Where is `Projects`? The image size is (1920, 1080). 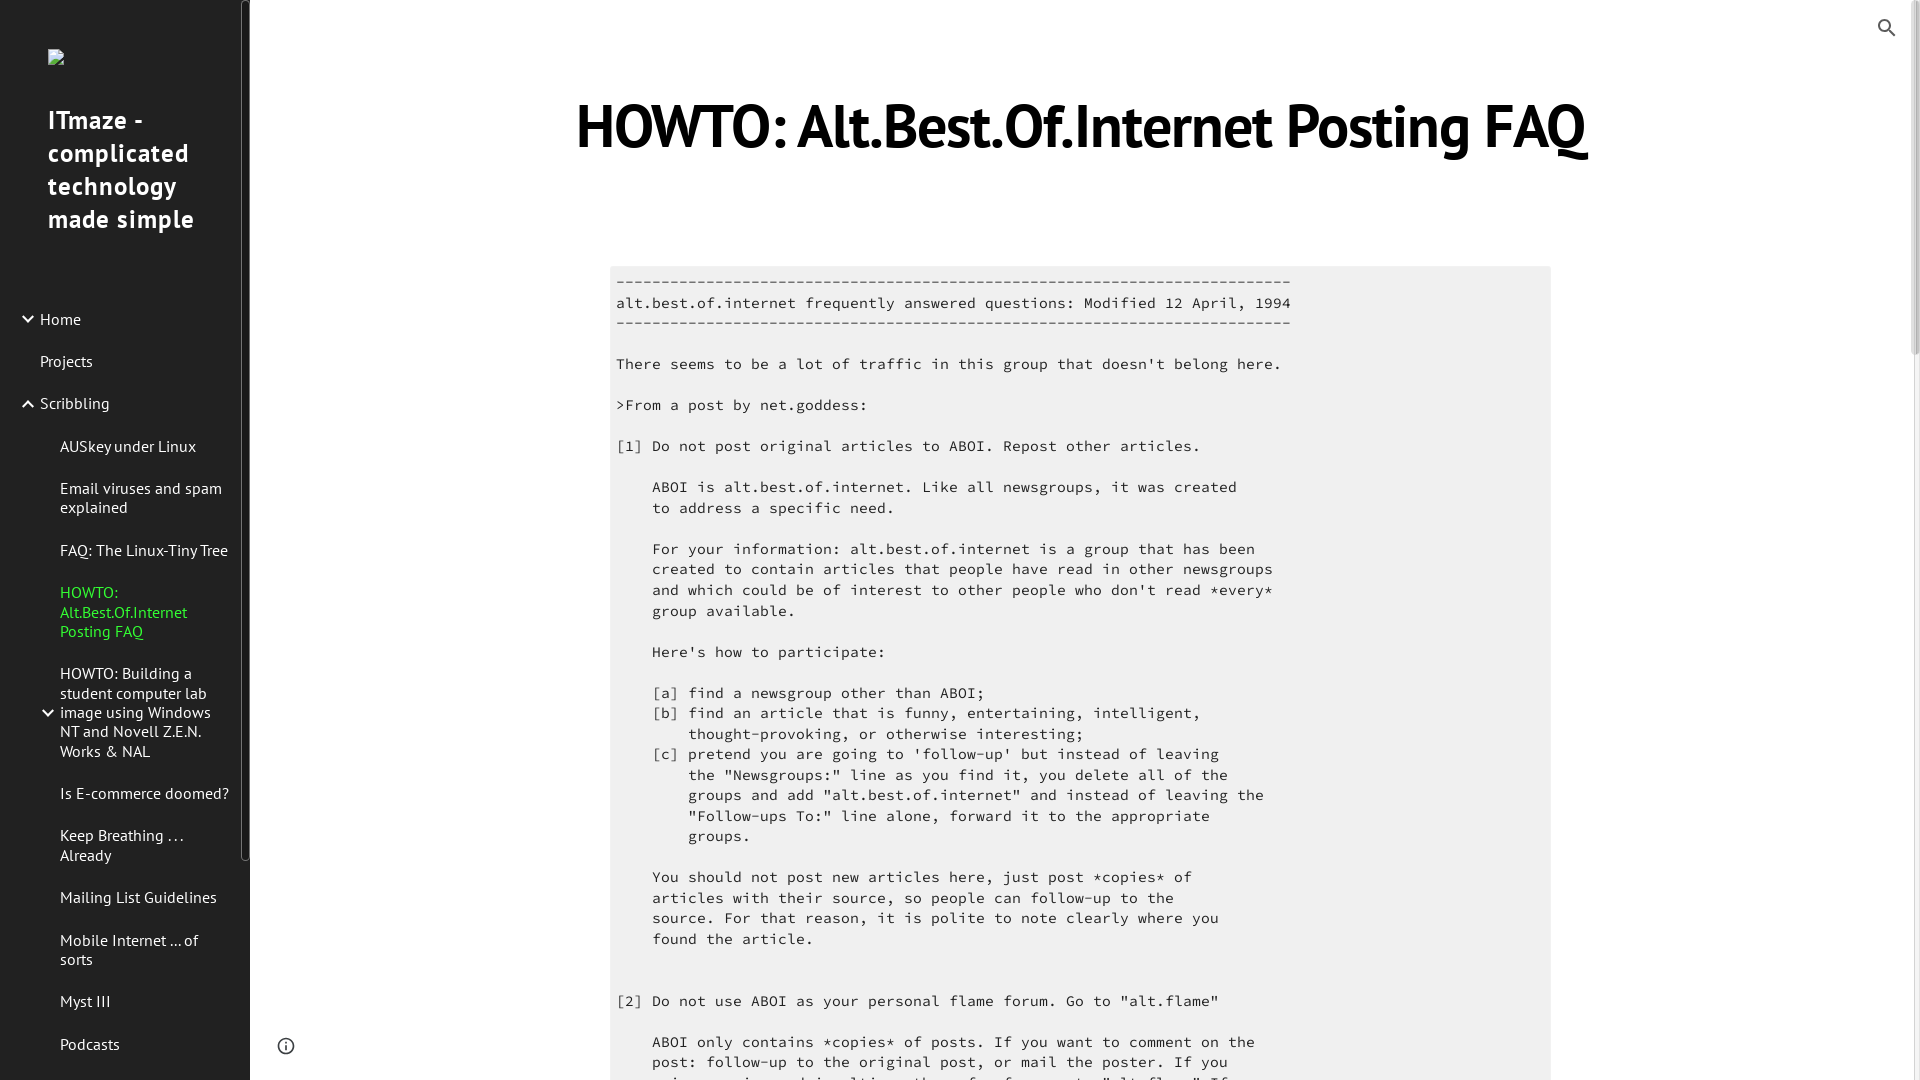
Projects is located at coordinates (132, 362).